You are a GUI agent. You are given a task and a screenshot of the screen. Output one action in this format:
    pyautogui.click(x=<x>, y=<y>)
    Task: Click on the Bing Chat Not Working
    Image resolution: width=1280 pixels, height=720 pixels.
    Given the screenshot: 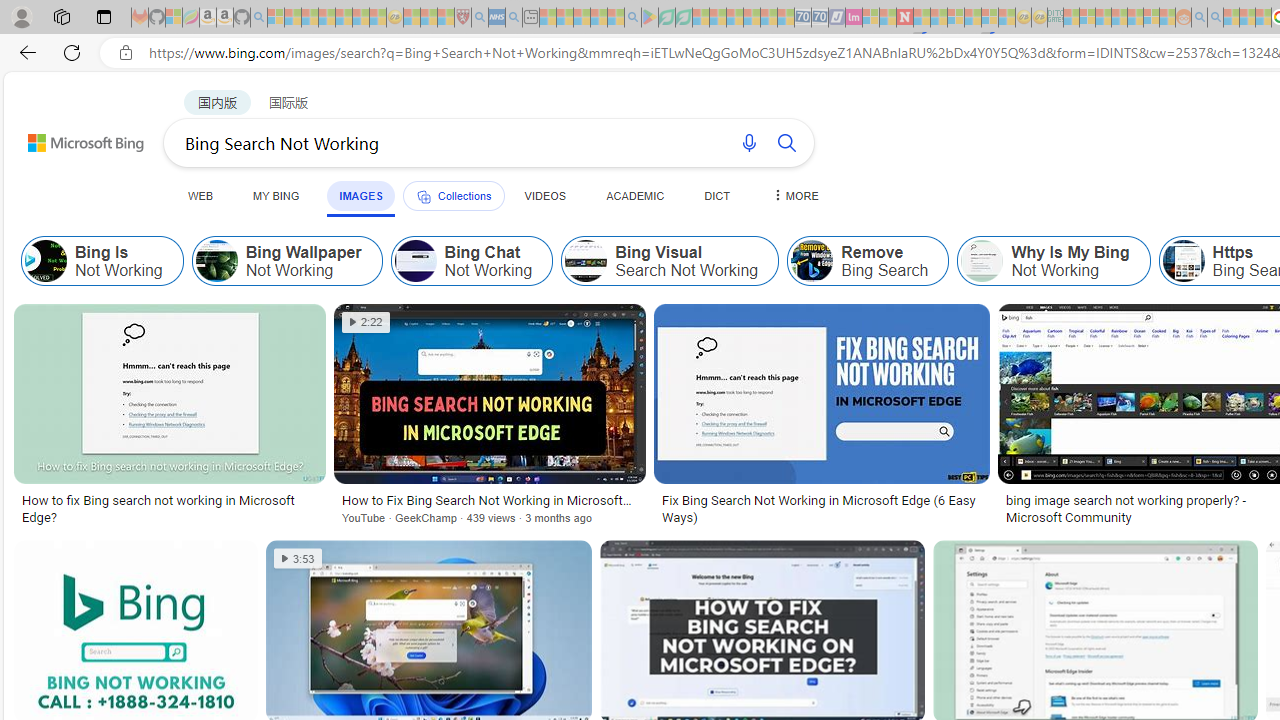 What is the action you would take?
    pyautogui.click(x=415, y=260)
    